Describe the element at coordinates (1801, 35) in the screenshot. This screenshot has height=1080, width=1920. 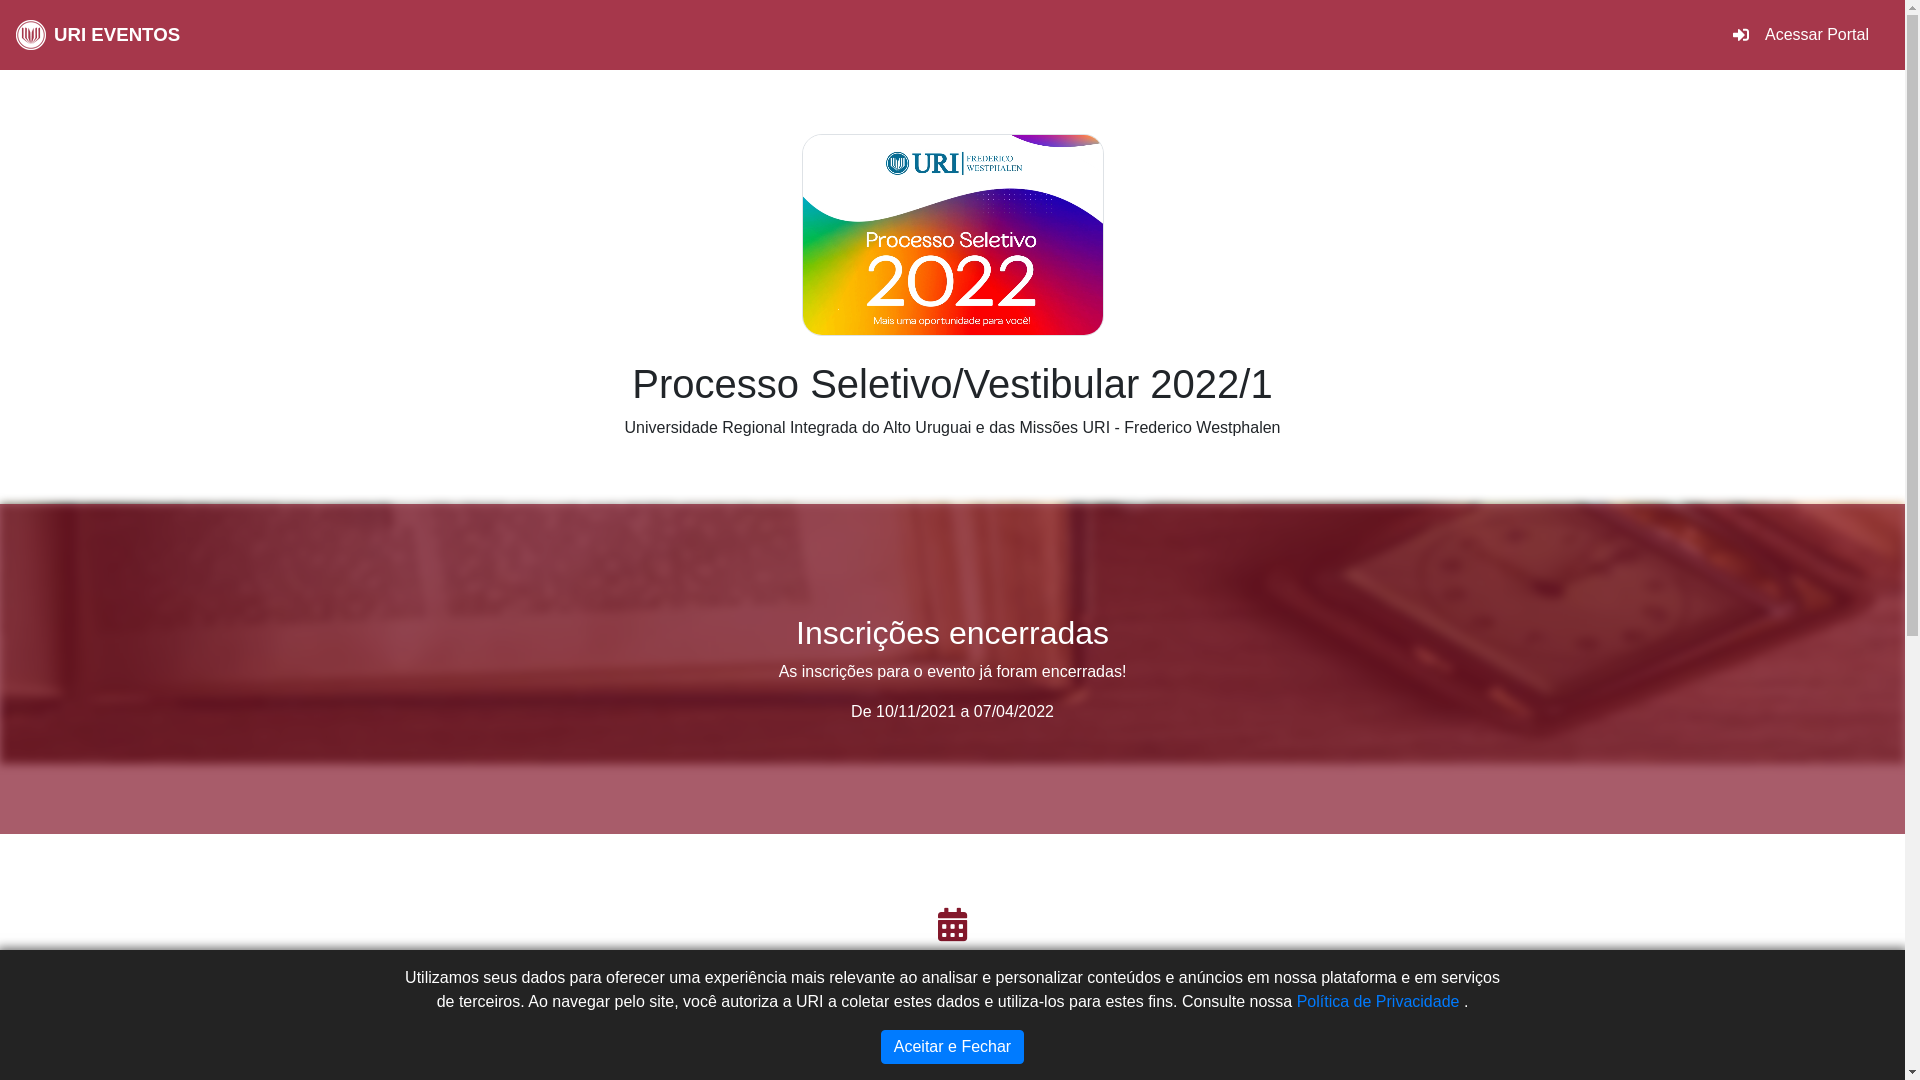
I see `Acessar Portal` at that location.